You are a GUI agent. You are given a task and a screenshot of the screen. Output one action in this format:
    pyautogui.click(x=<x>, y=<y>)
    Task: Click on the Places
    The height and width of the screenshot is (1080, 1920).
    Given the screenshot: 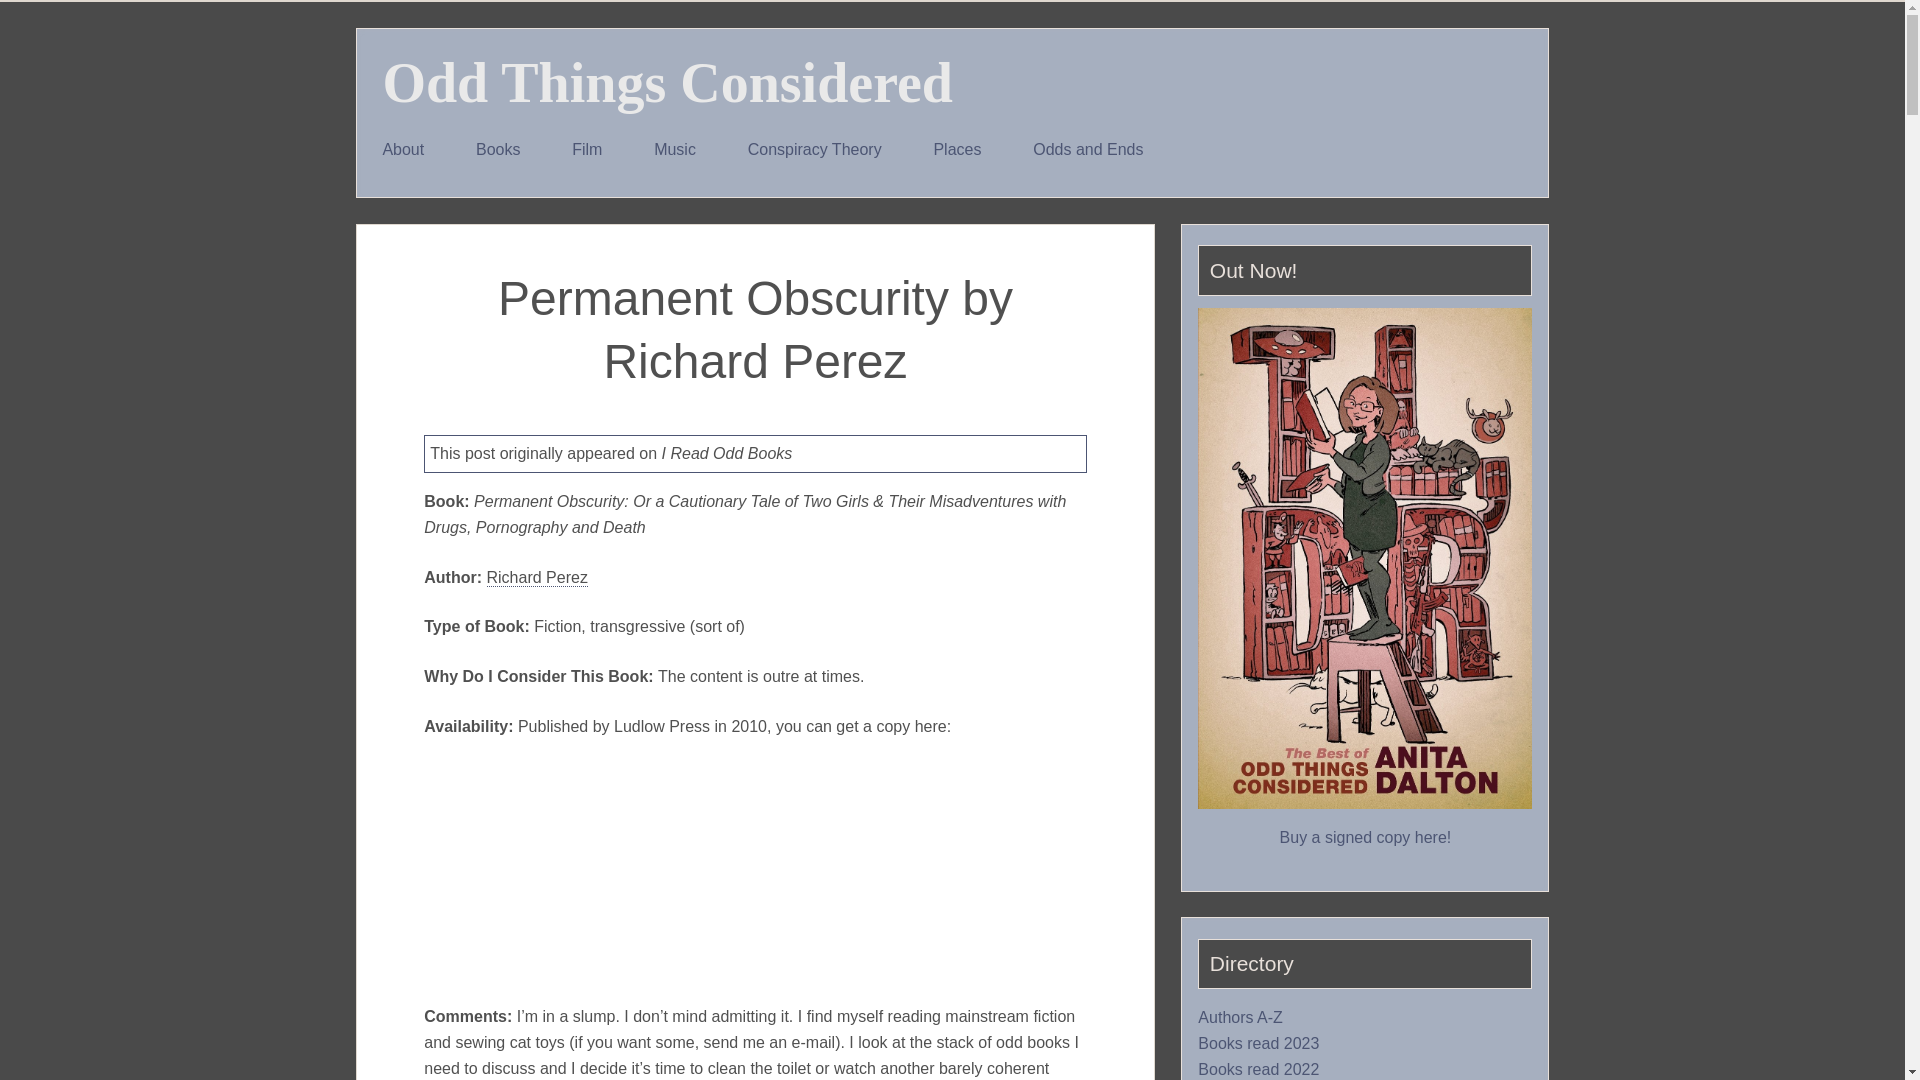 What is the action you would take?
    pyautogui.click(x=958, y=150)
    